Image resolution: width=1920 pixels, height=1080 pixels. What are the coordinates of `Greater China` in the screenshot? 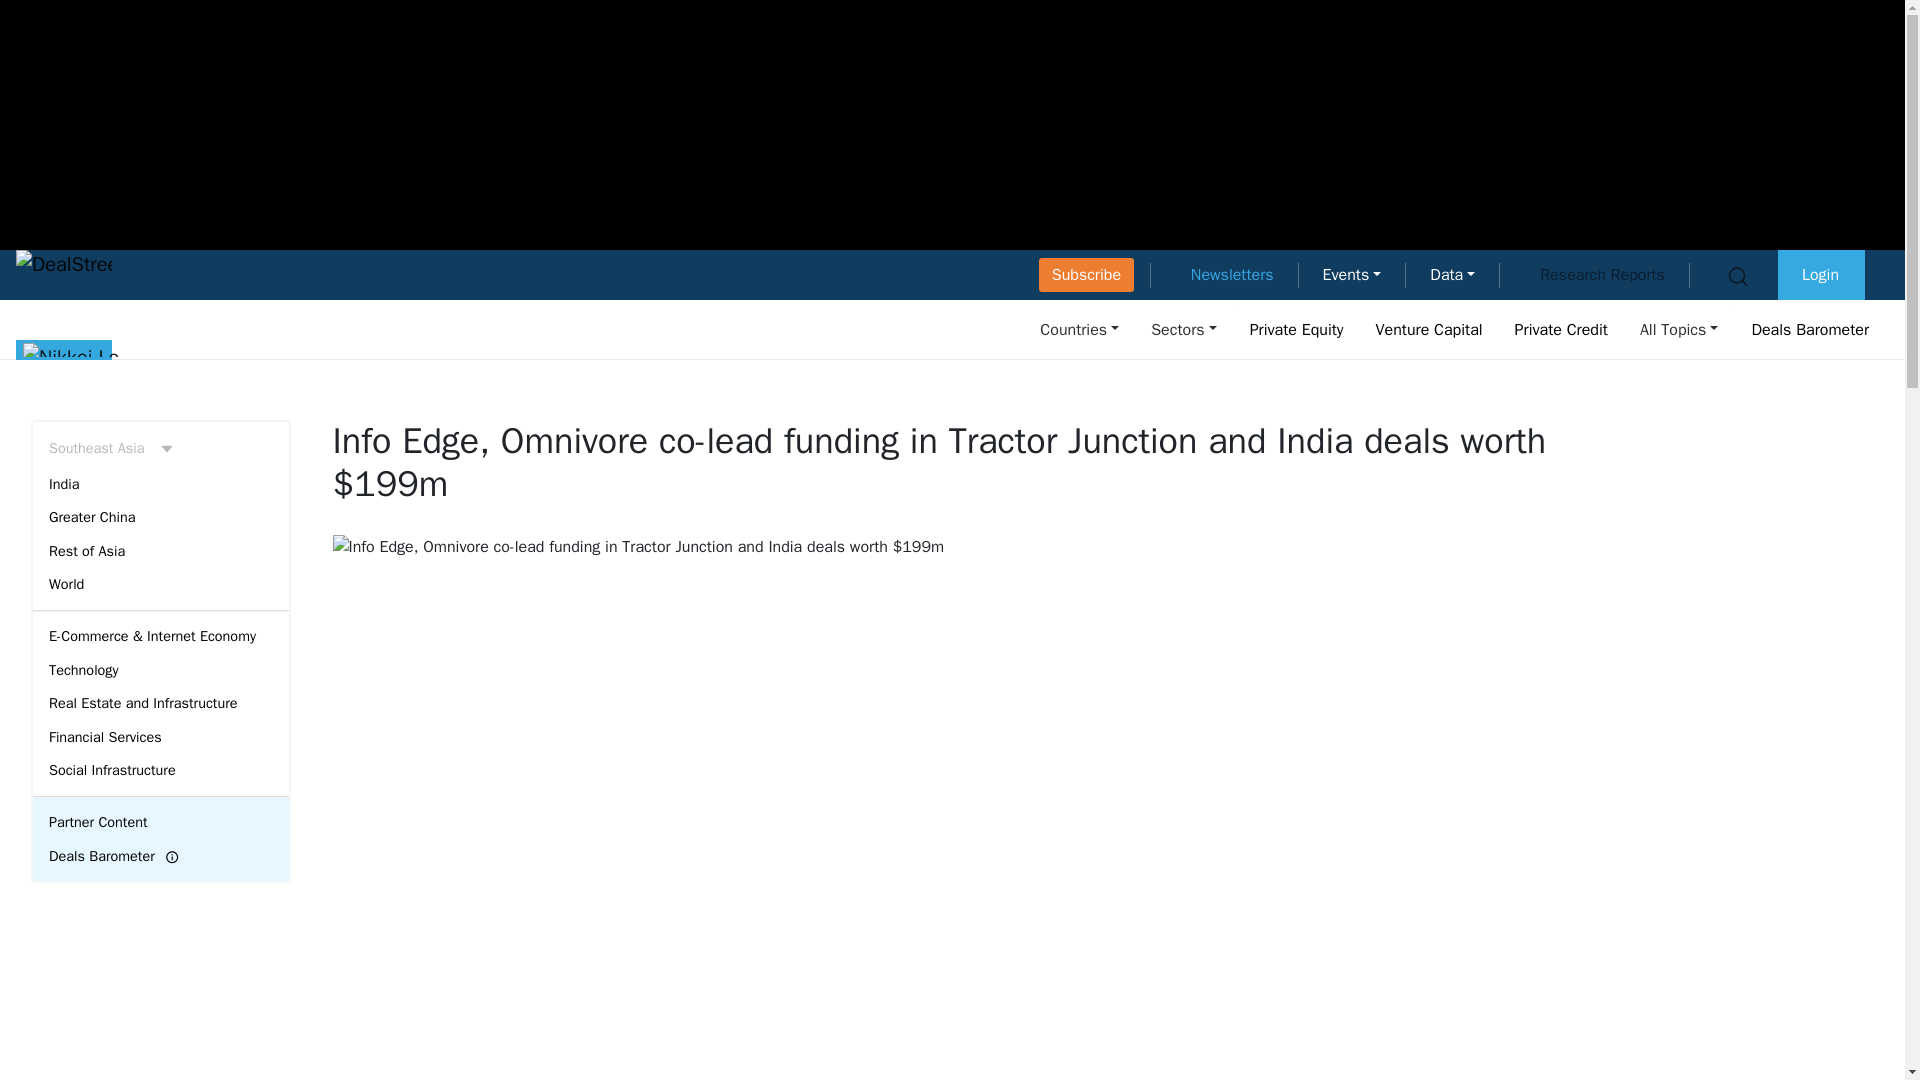 It's located at (160, 518).